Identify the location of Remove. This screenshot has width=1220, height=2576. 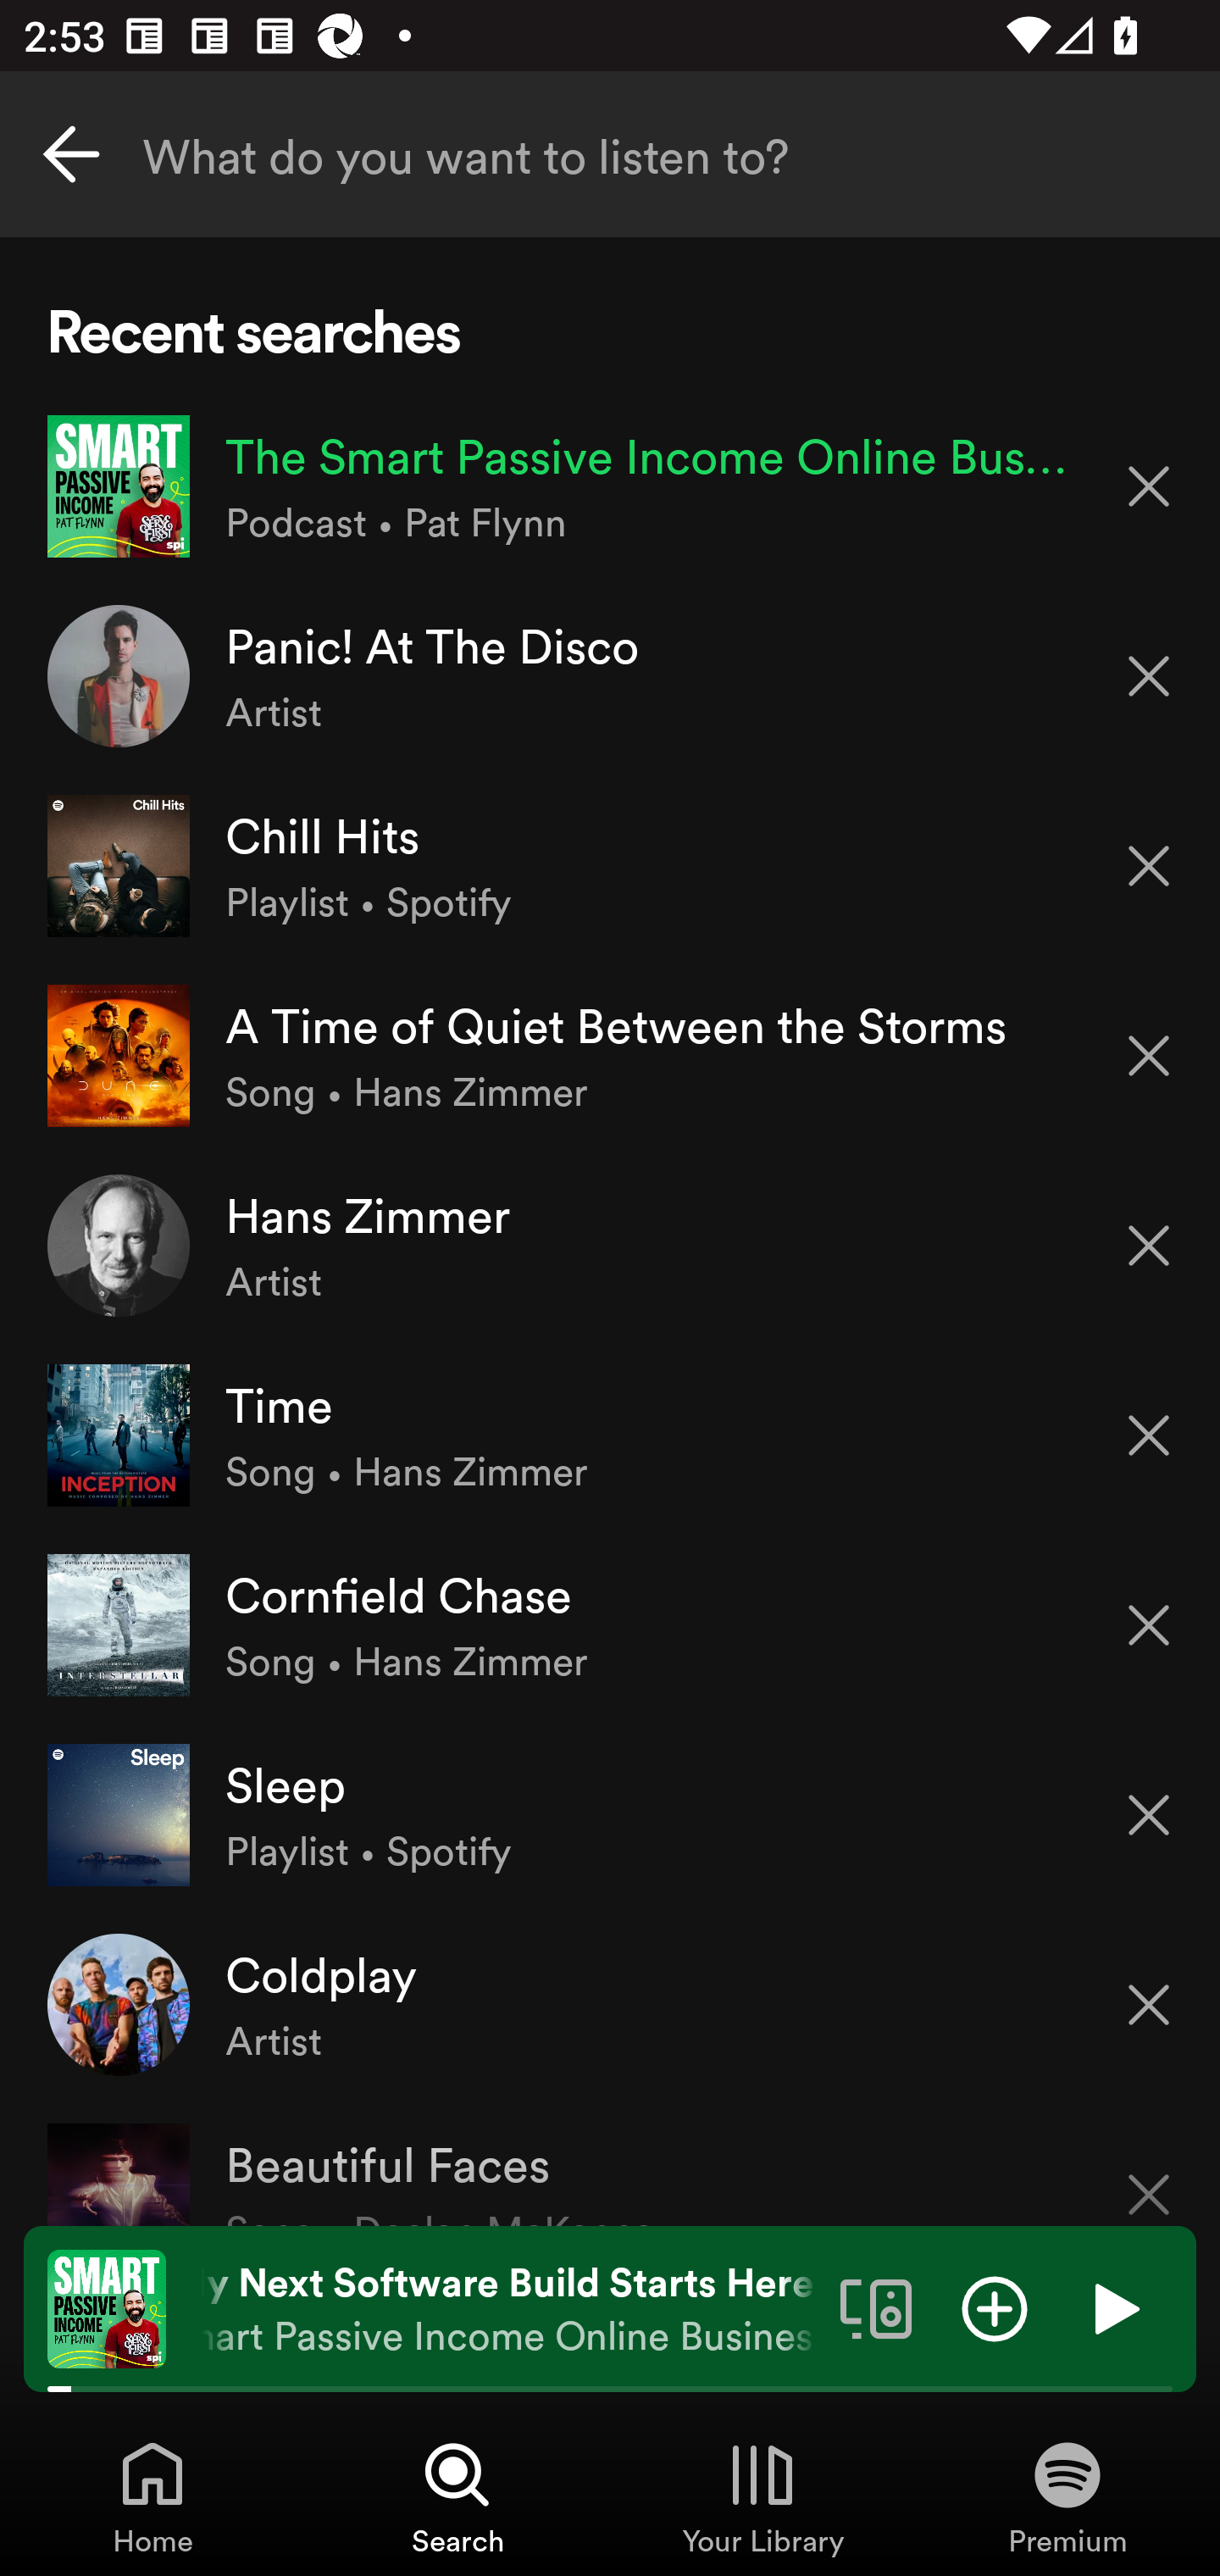
(1149, 1625).